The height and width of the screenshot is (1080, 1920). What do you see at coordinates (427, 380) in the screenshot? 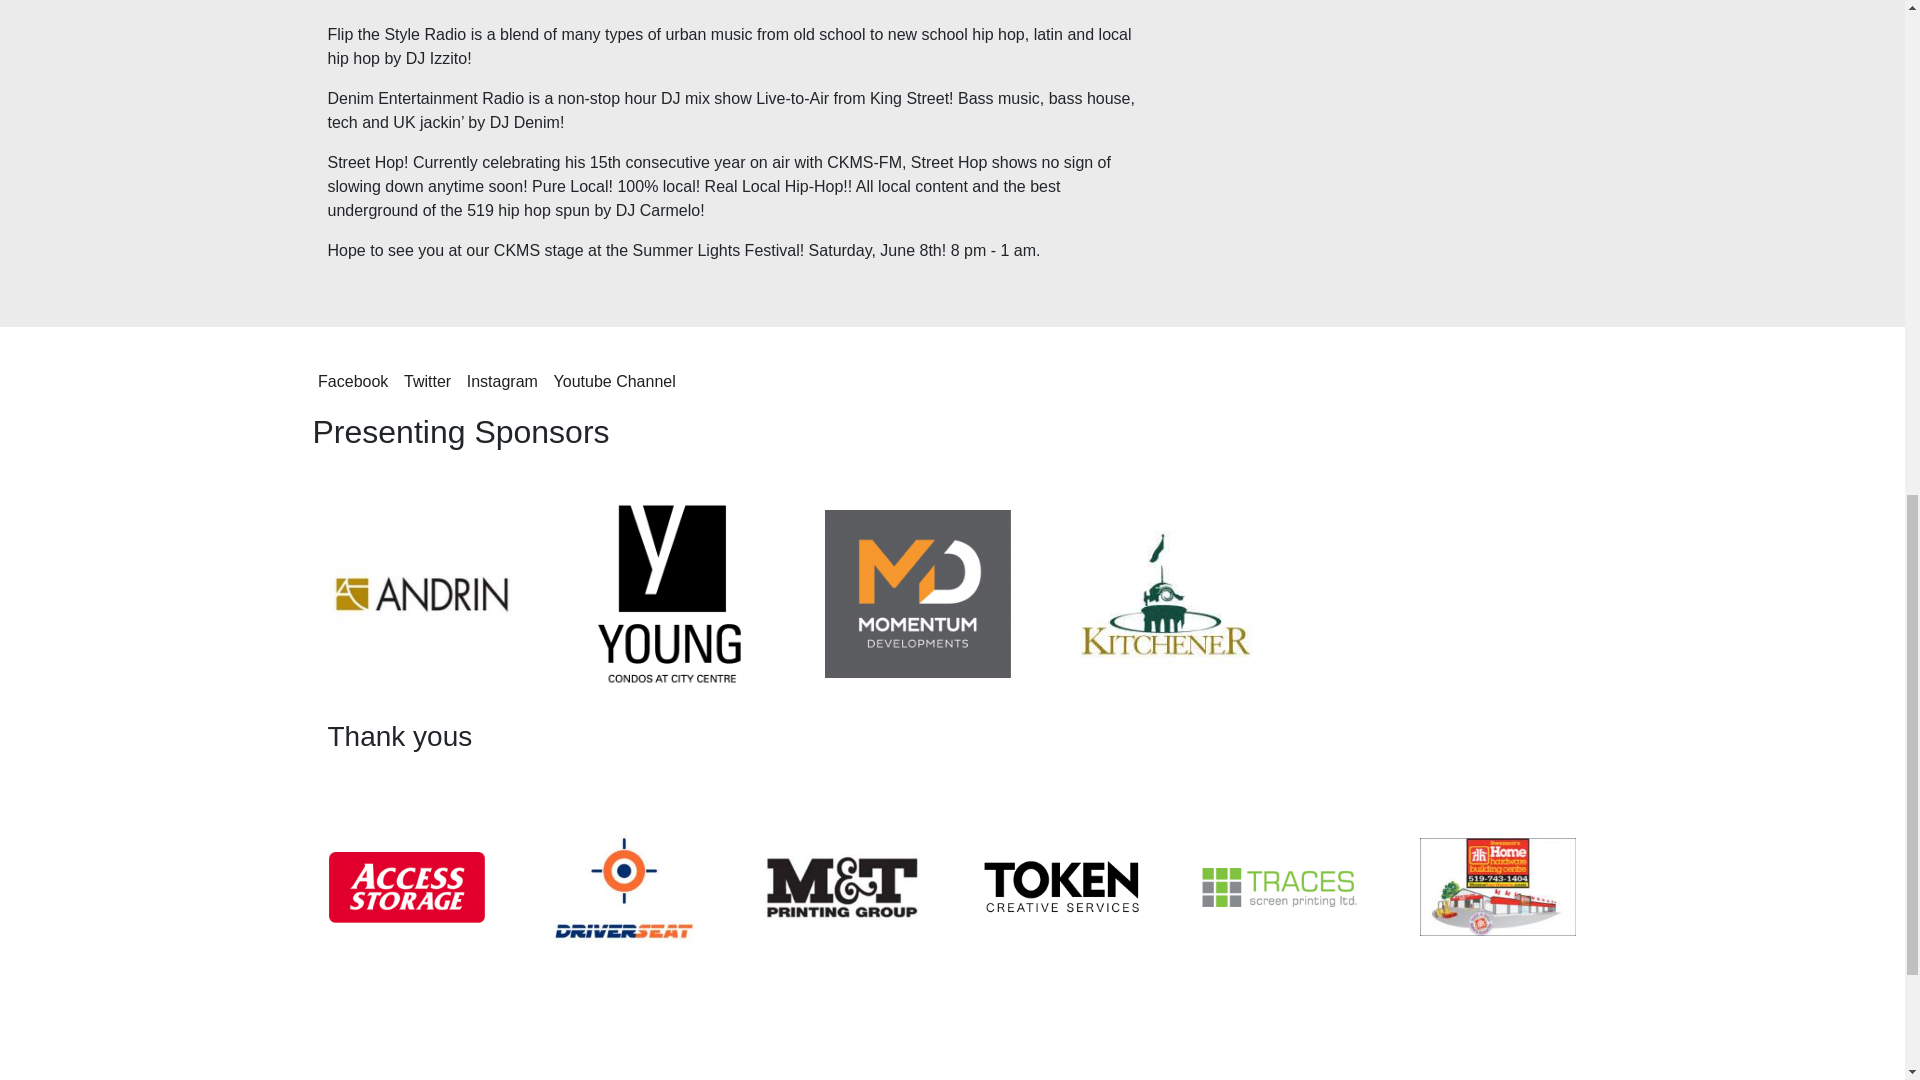
I see `Twitter` at bounding box center [427, 380].